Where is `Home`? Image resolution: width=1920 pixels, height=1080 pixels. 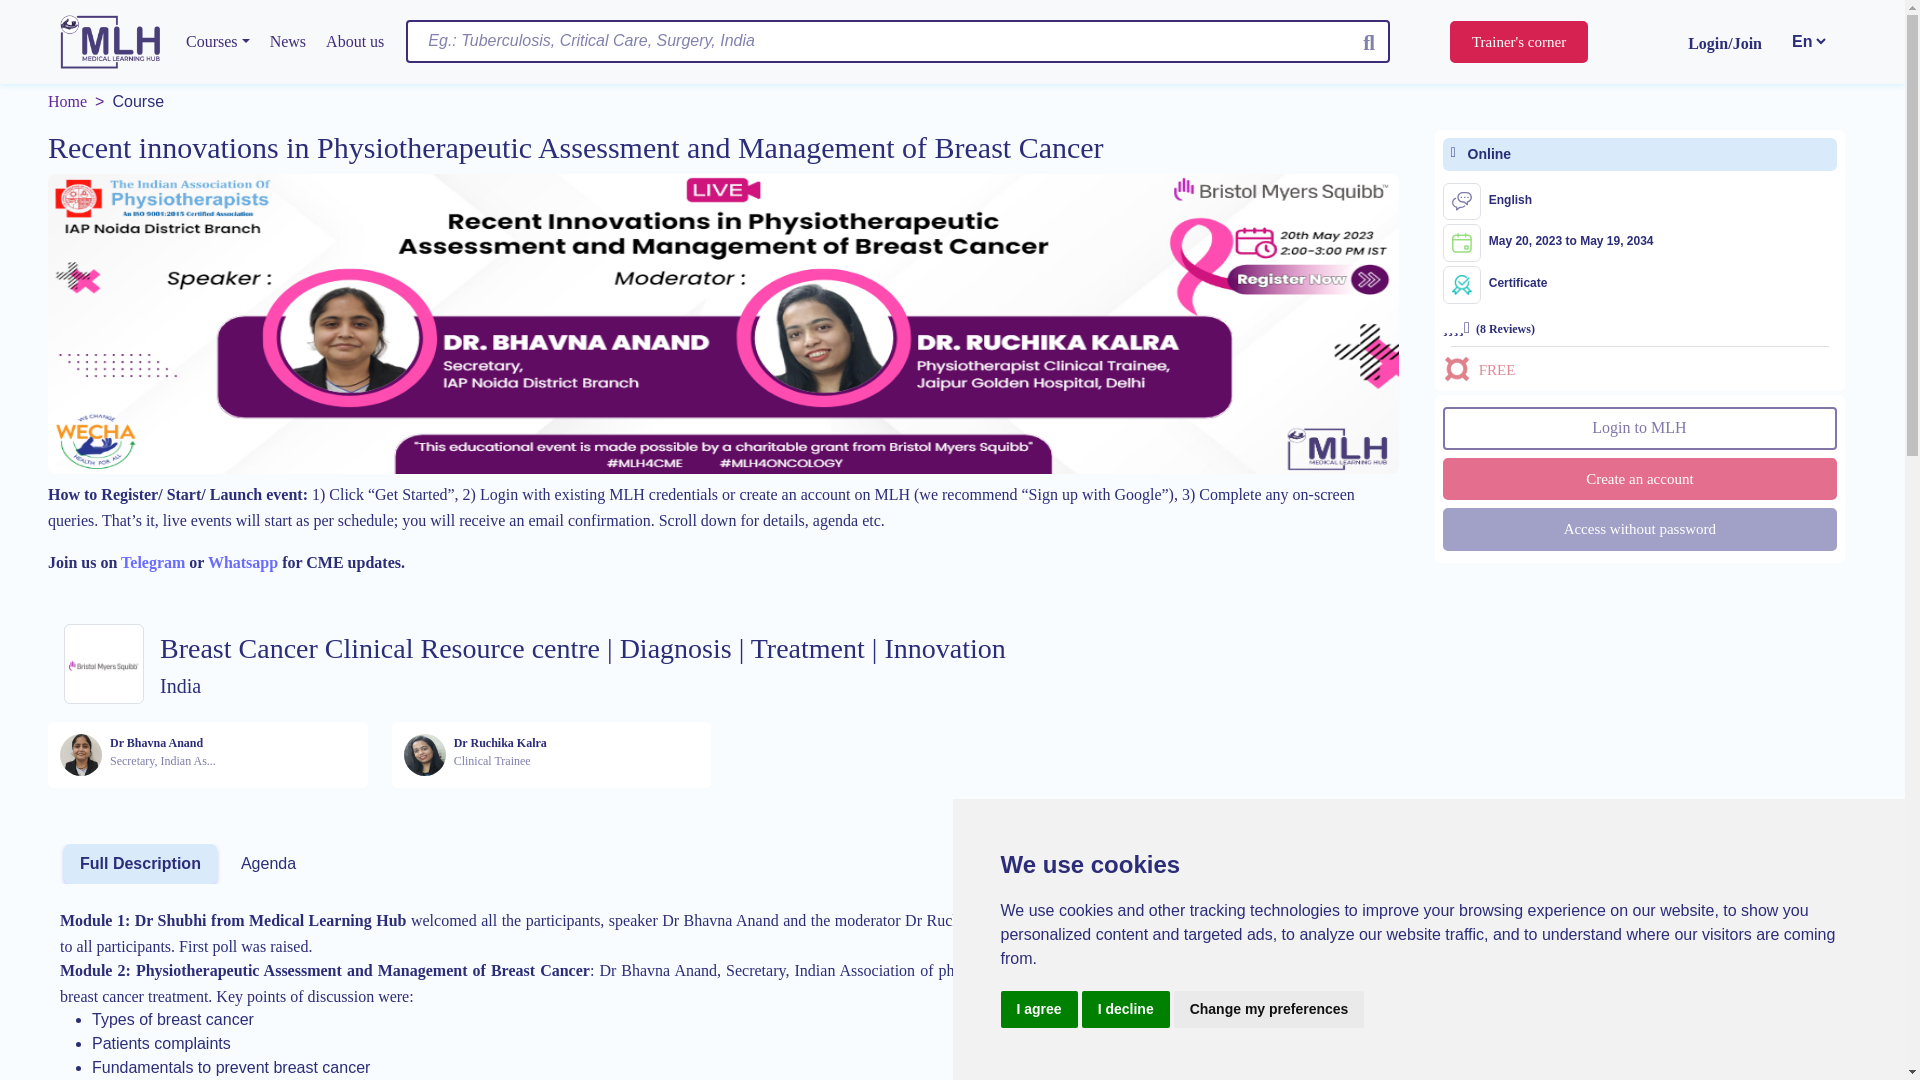
Home is located at coordinates (67, 101).